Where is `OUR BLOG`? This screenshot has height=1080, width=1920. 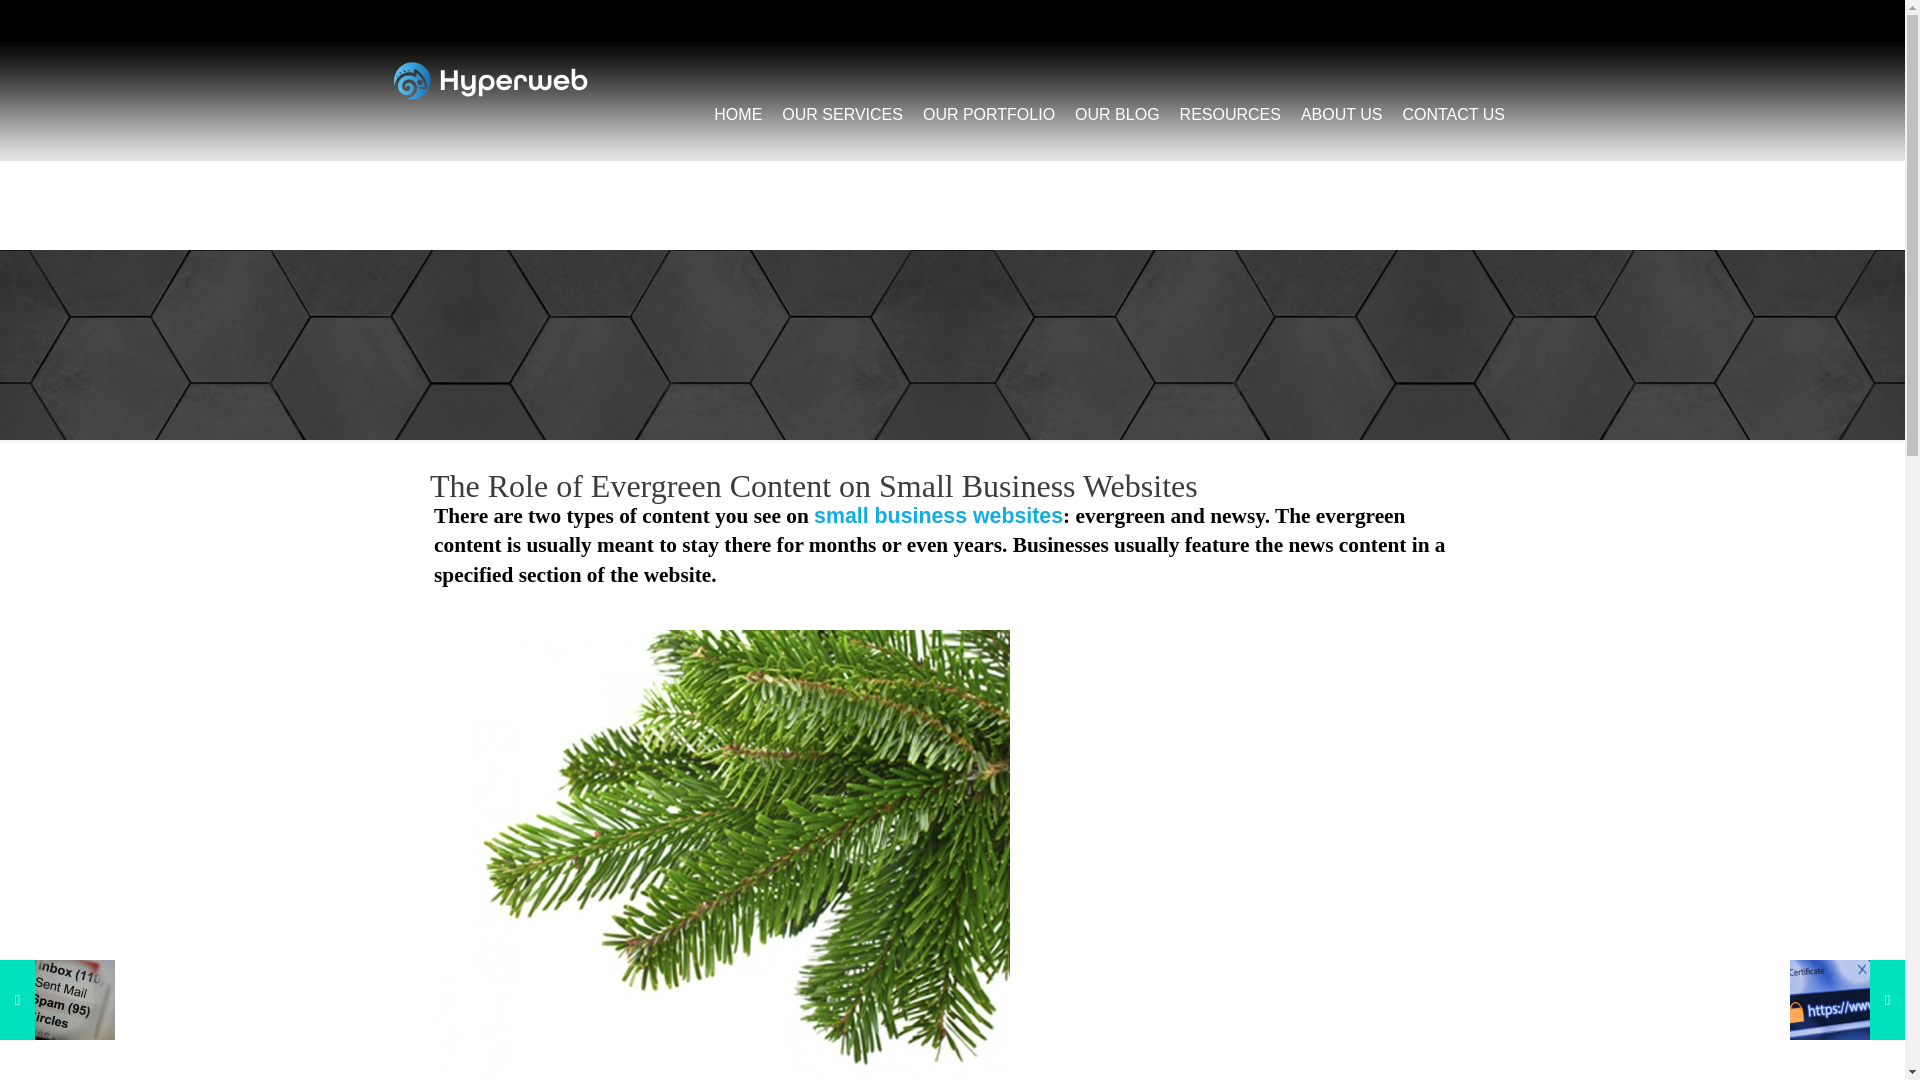 OUR BLOG is located at coordinates (1117, 107).